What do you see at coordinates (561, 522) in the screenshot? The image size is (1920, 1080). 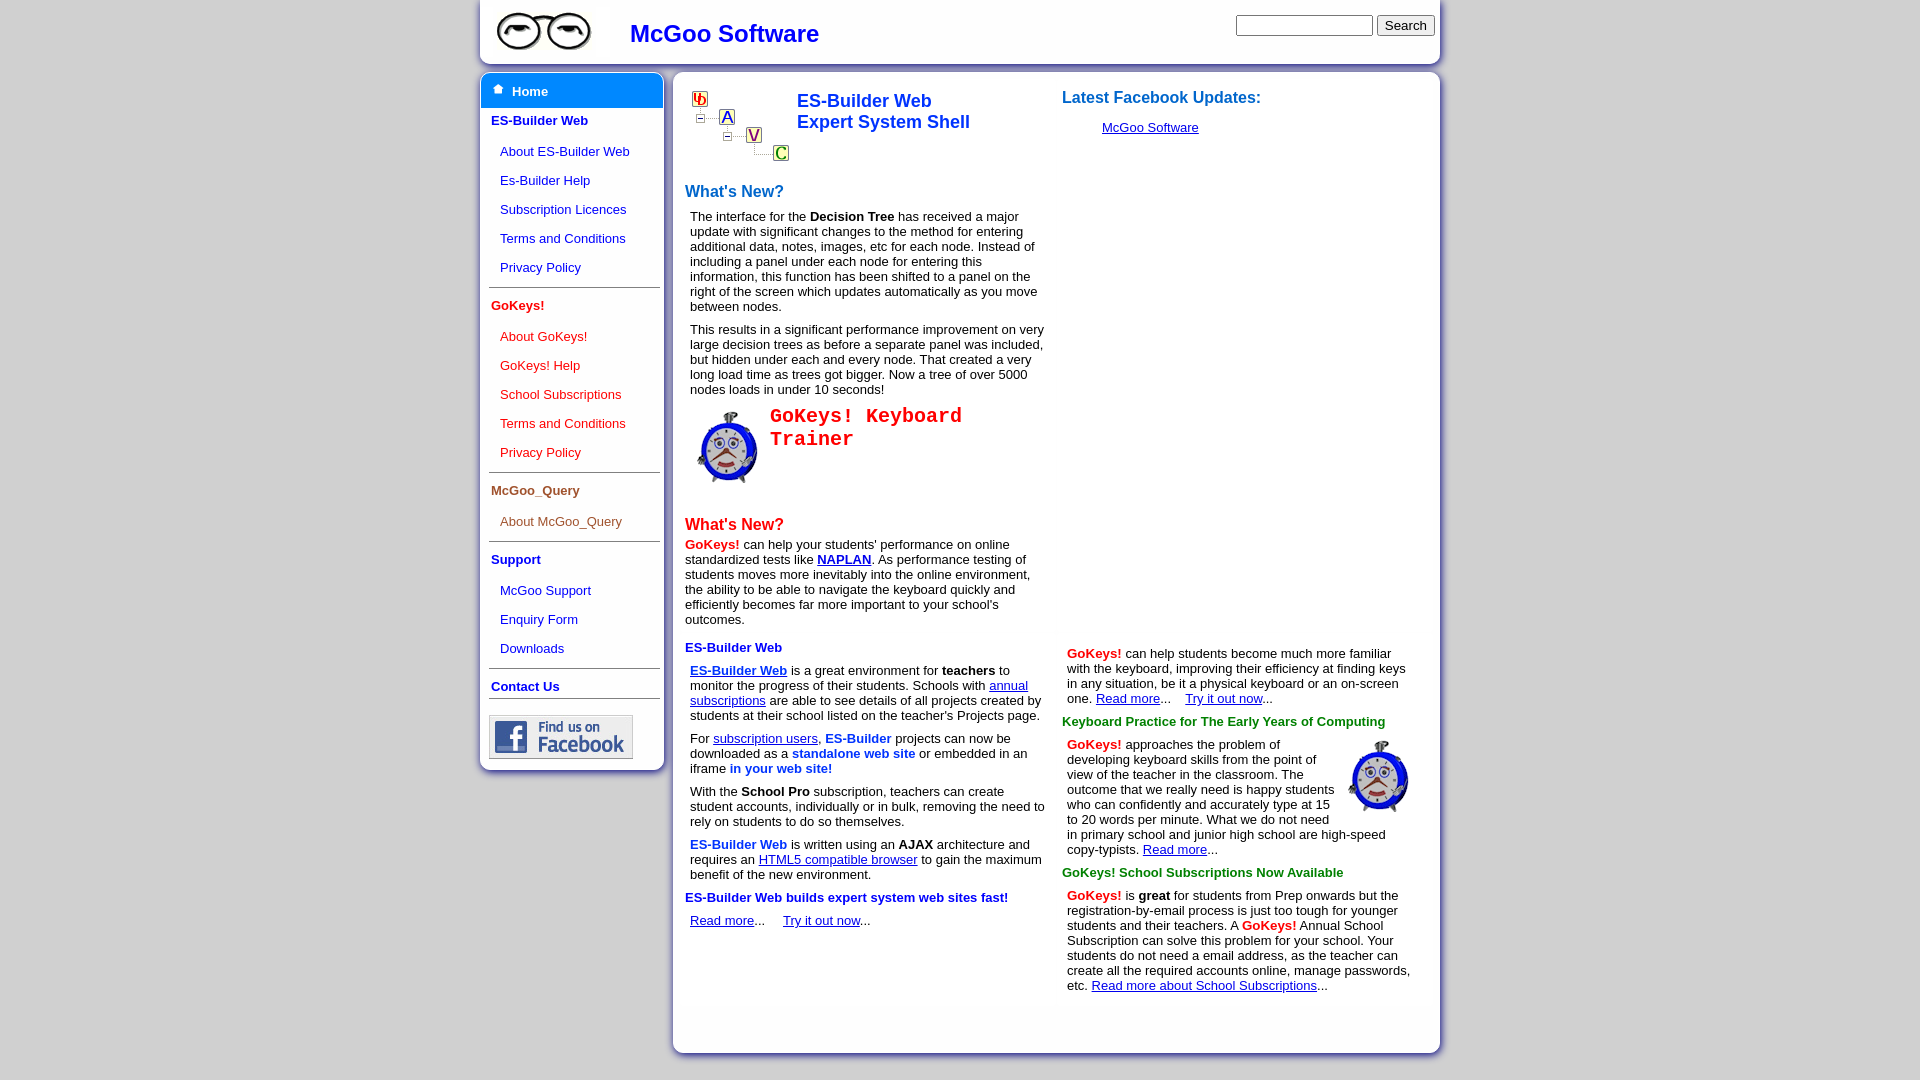 I see `About McGoo_Query` at bounding box center [561, 522].